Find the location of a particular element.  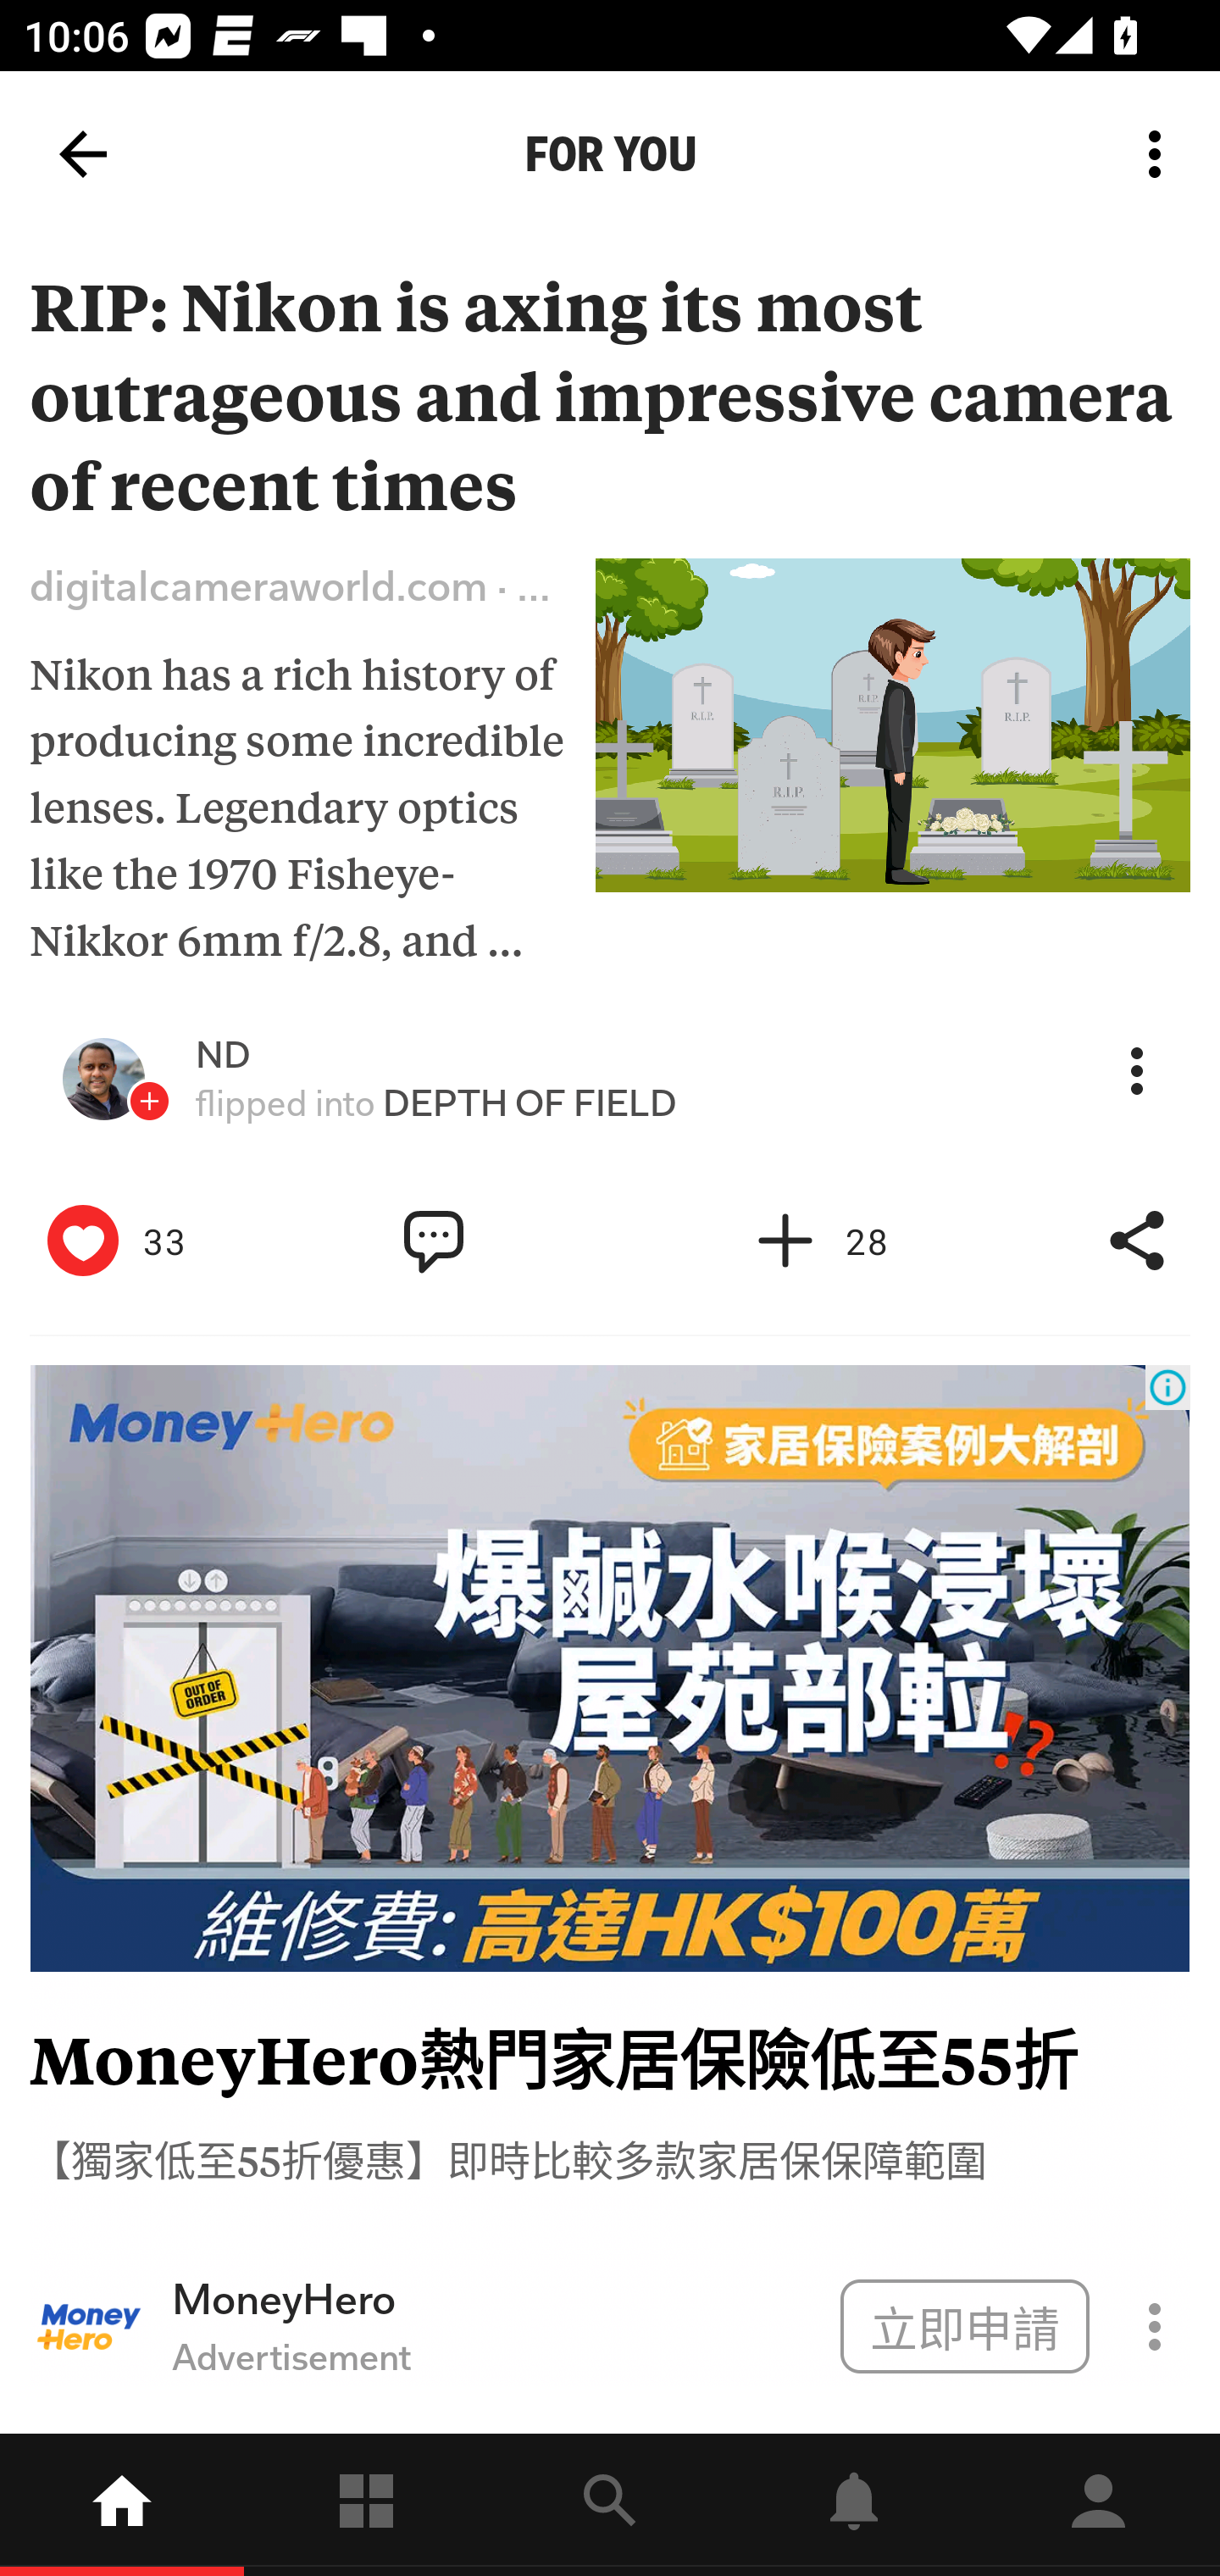

flipped into DEPTH OF FIELD is located at coordinates (436, 1103).